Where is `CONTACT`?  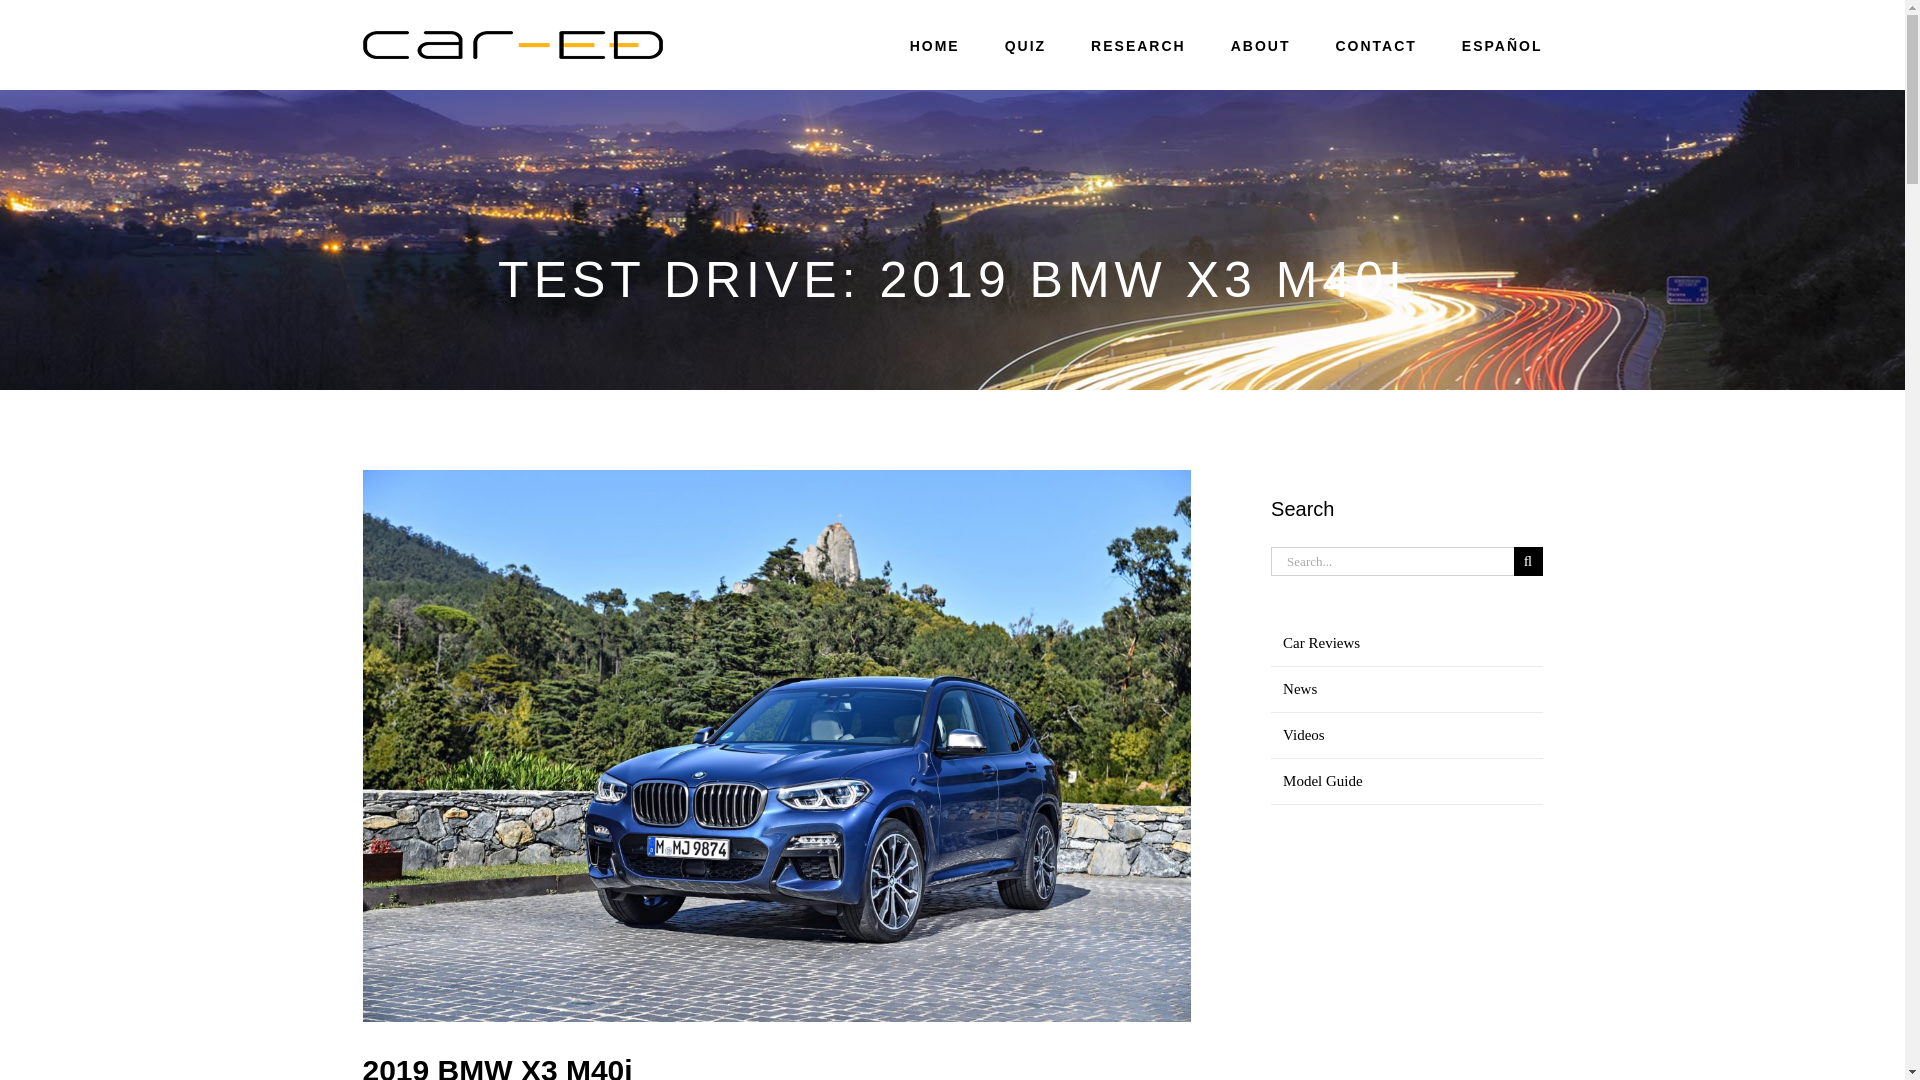 CONTACT is located at coordinates (1375, 46).